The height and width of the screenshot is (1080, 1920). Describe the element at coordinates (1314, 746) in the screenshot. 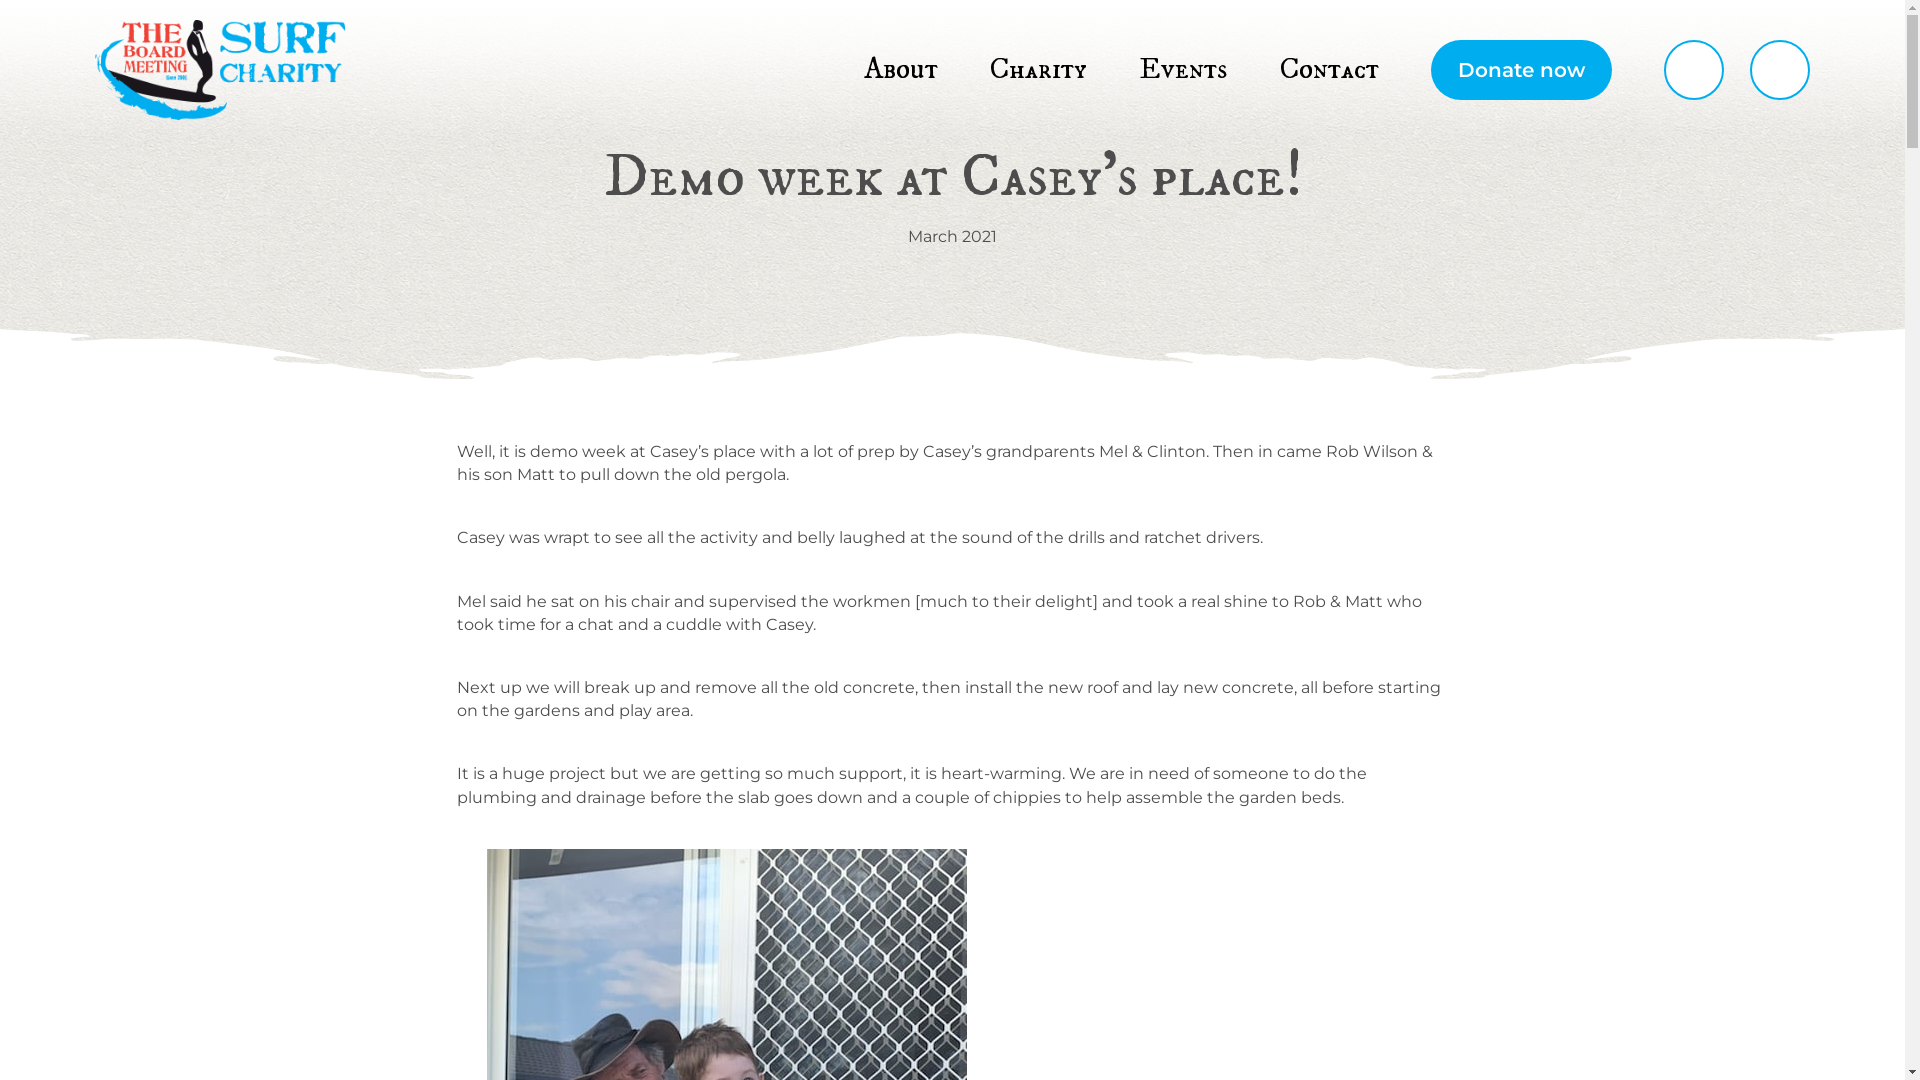

I see `The Guardian Program` at that location.